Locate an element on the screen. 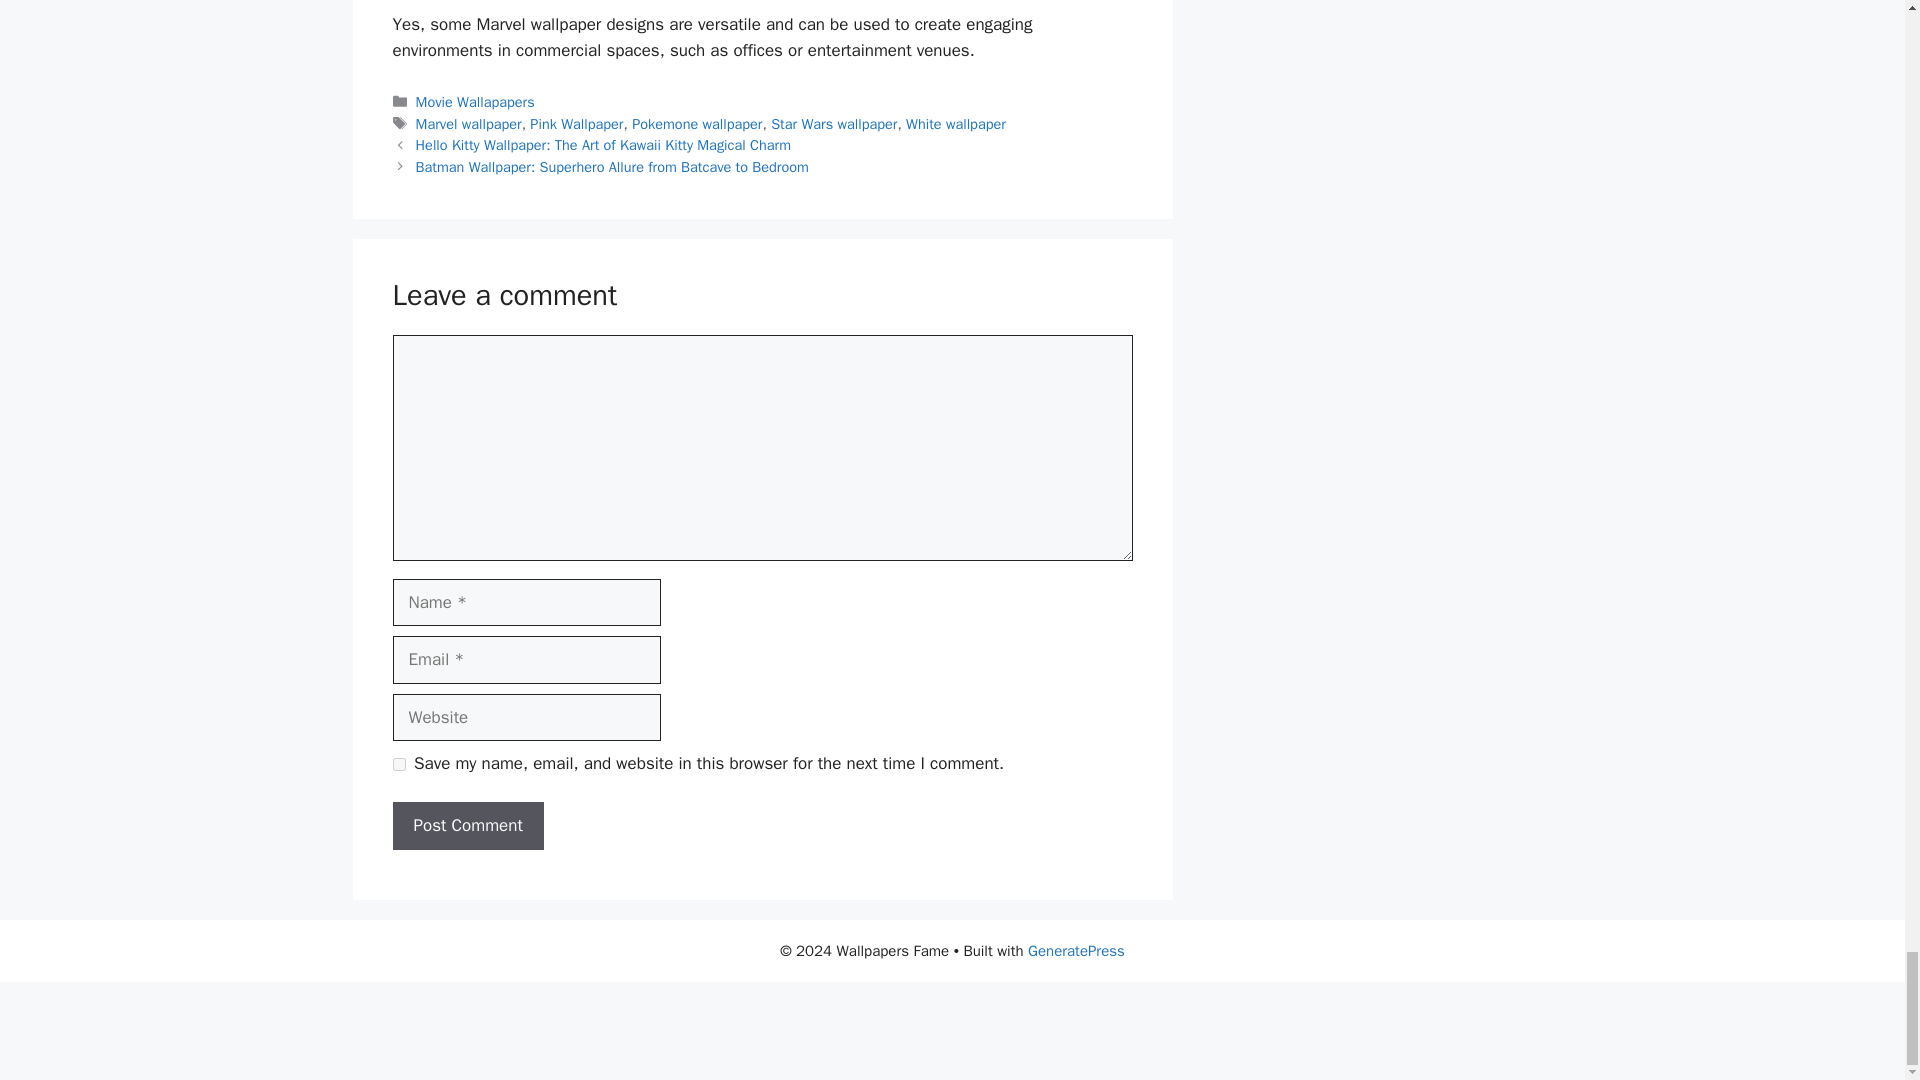  Batman Wallpaper: Superhero Allure from Batcave to Bedroom is located at coordinates (612, 166).